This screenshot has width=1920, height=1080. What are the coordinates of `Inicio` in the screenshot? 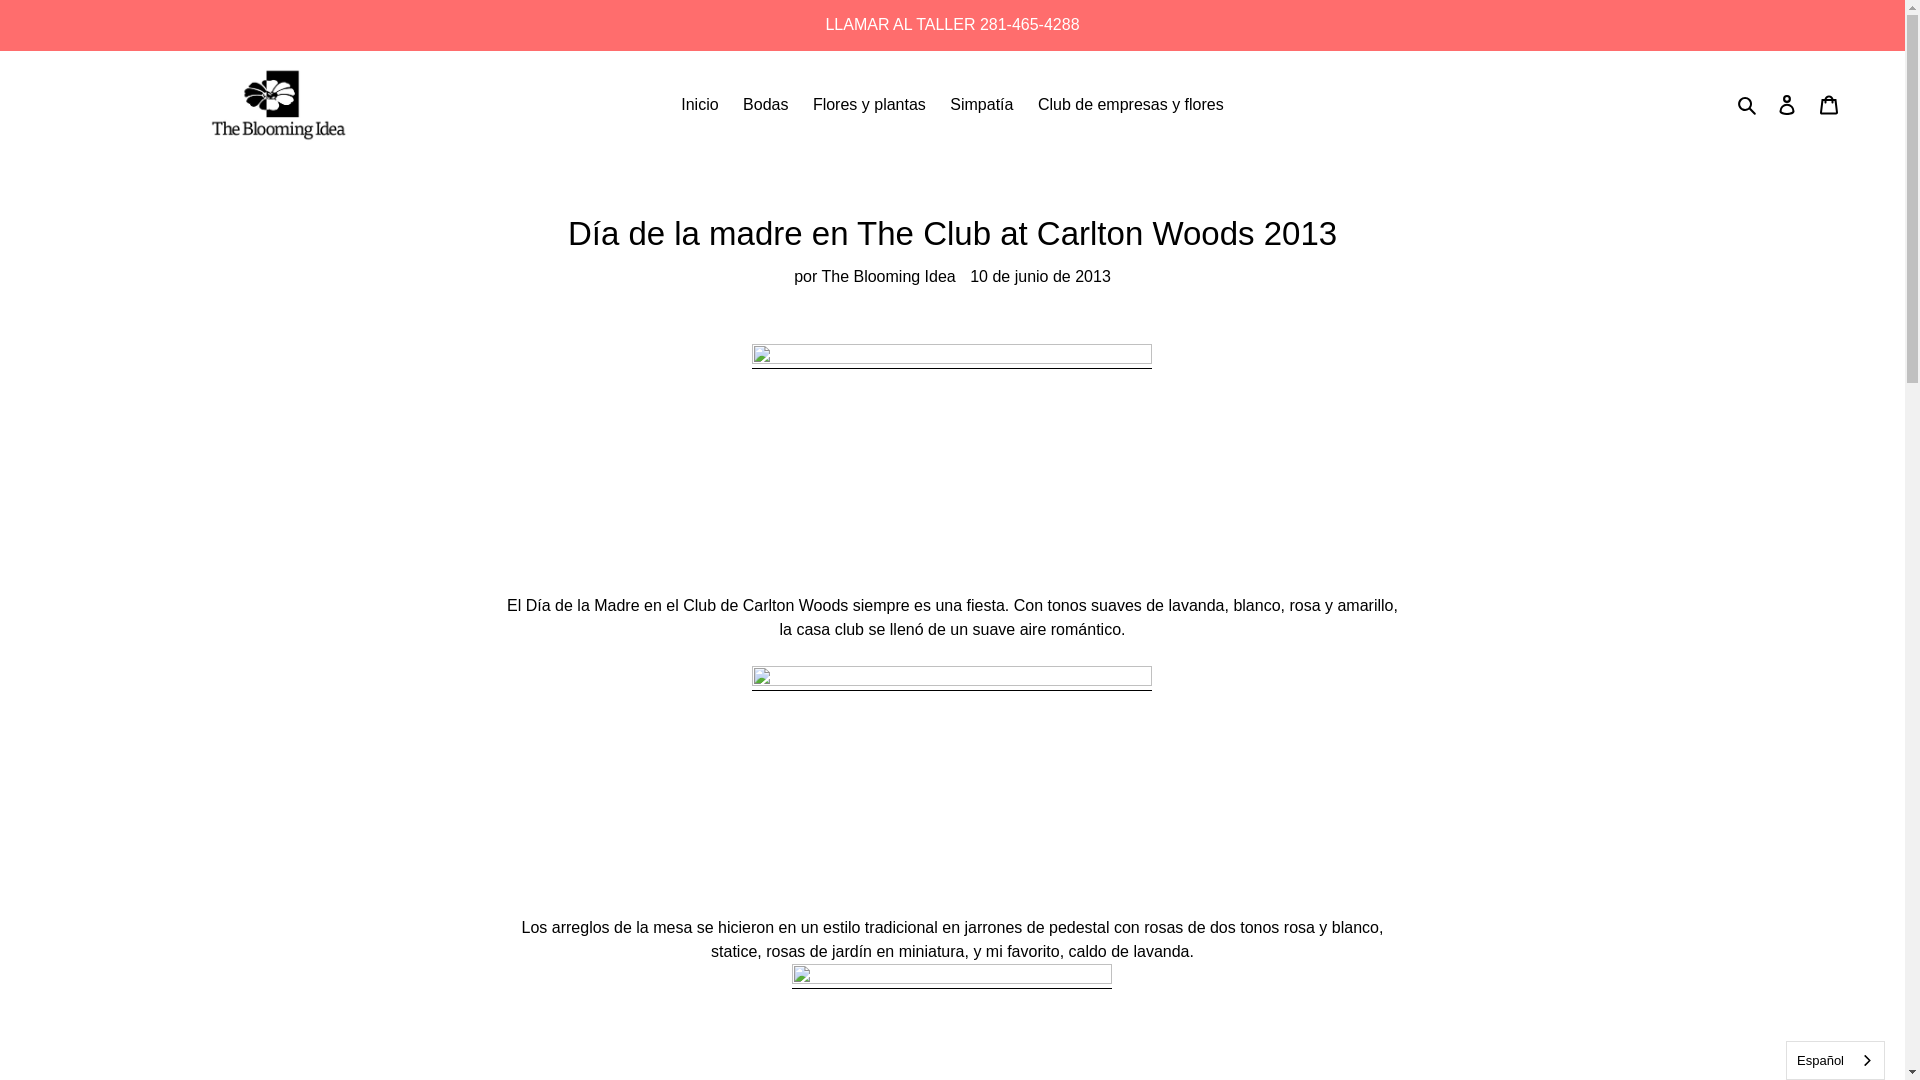 It's located at (698, 104).